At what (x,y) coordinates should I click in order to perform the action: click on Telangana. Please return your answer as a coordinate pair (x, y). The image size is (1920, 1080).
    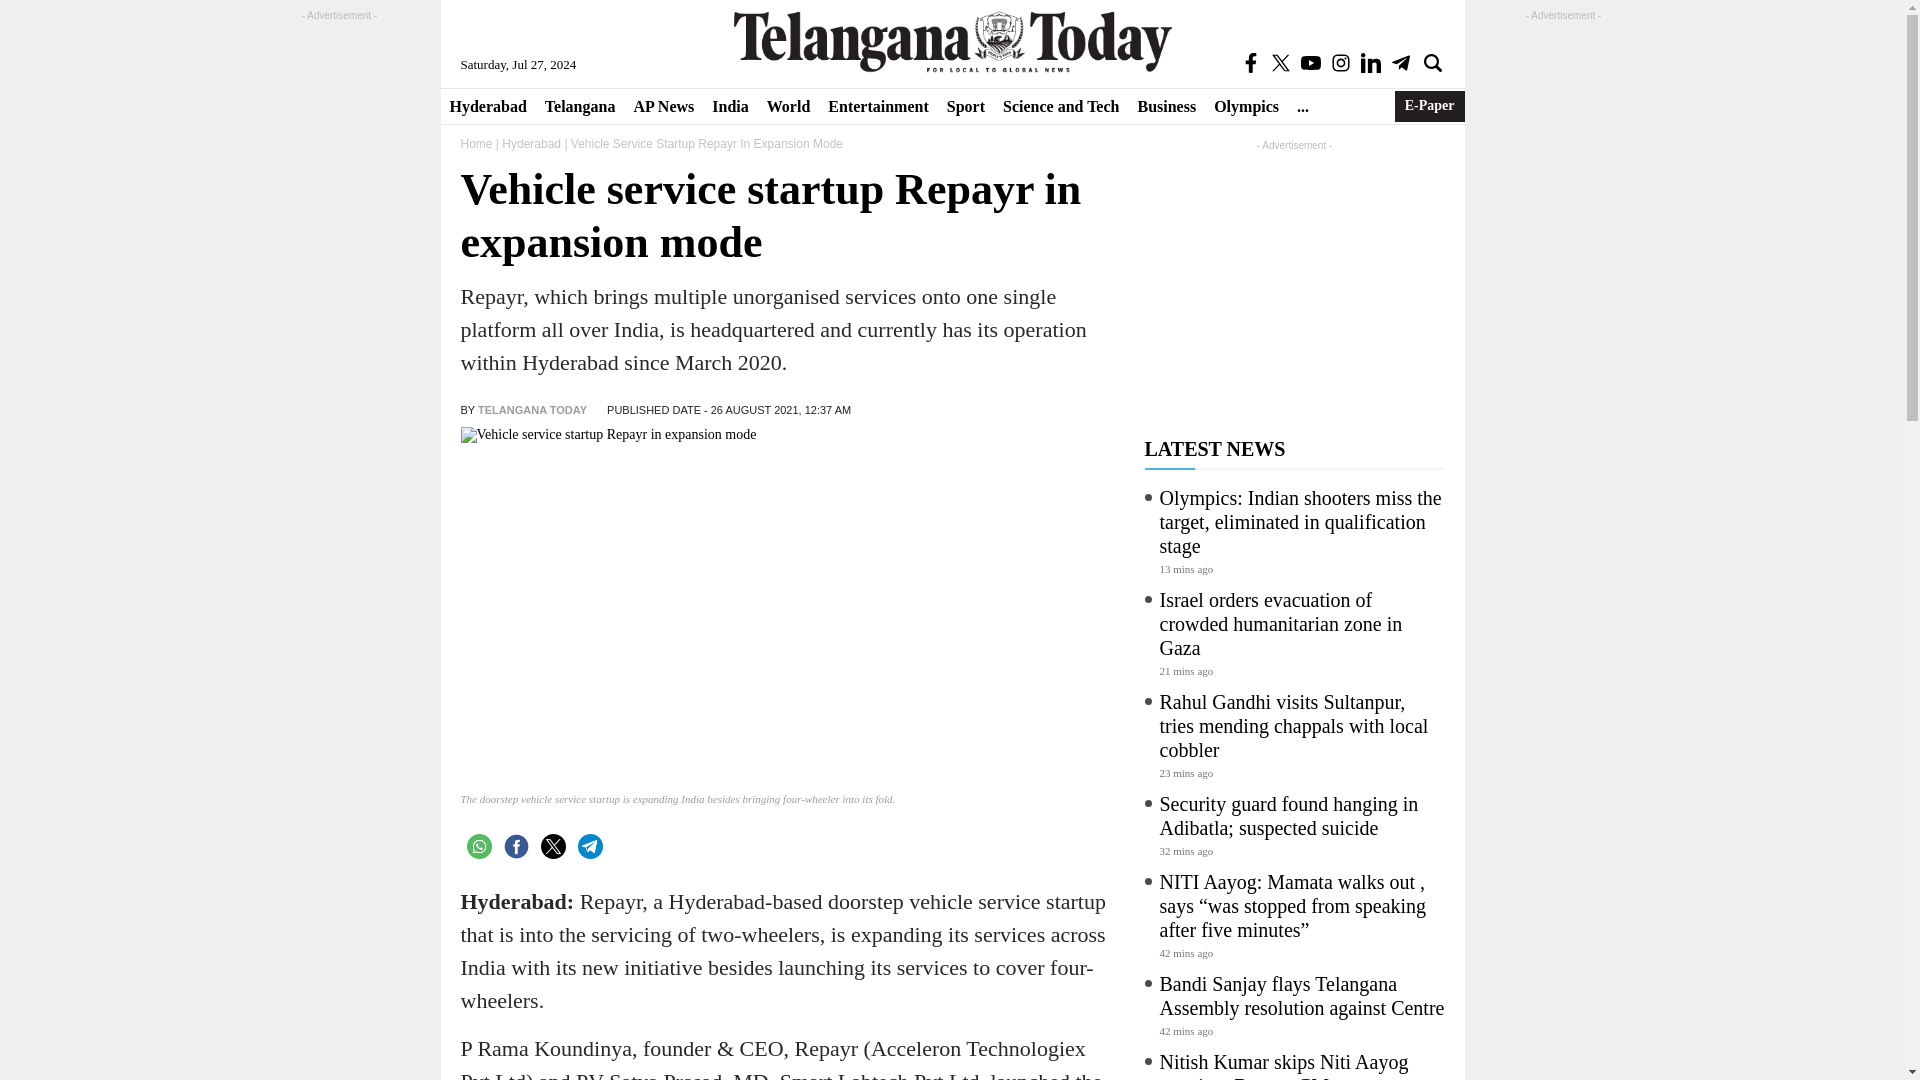
    Looking at the image, I should click on (580, 106).